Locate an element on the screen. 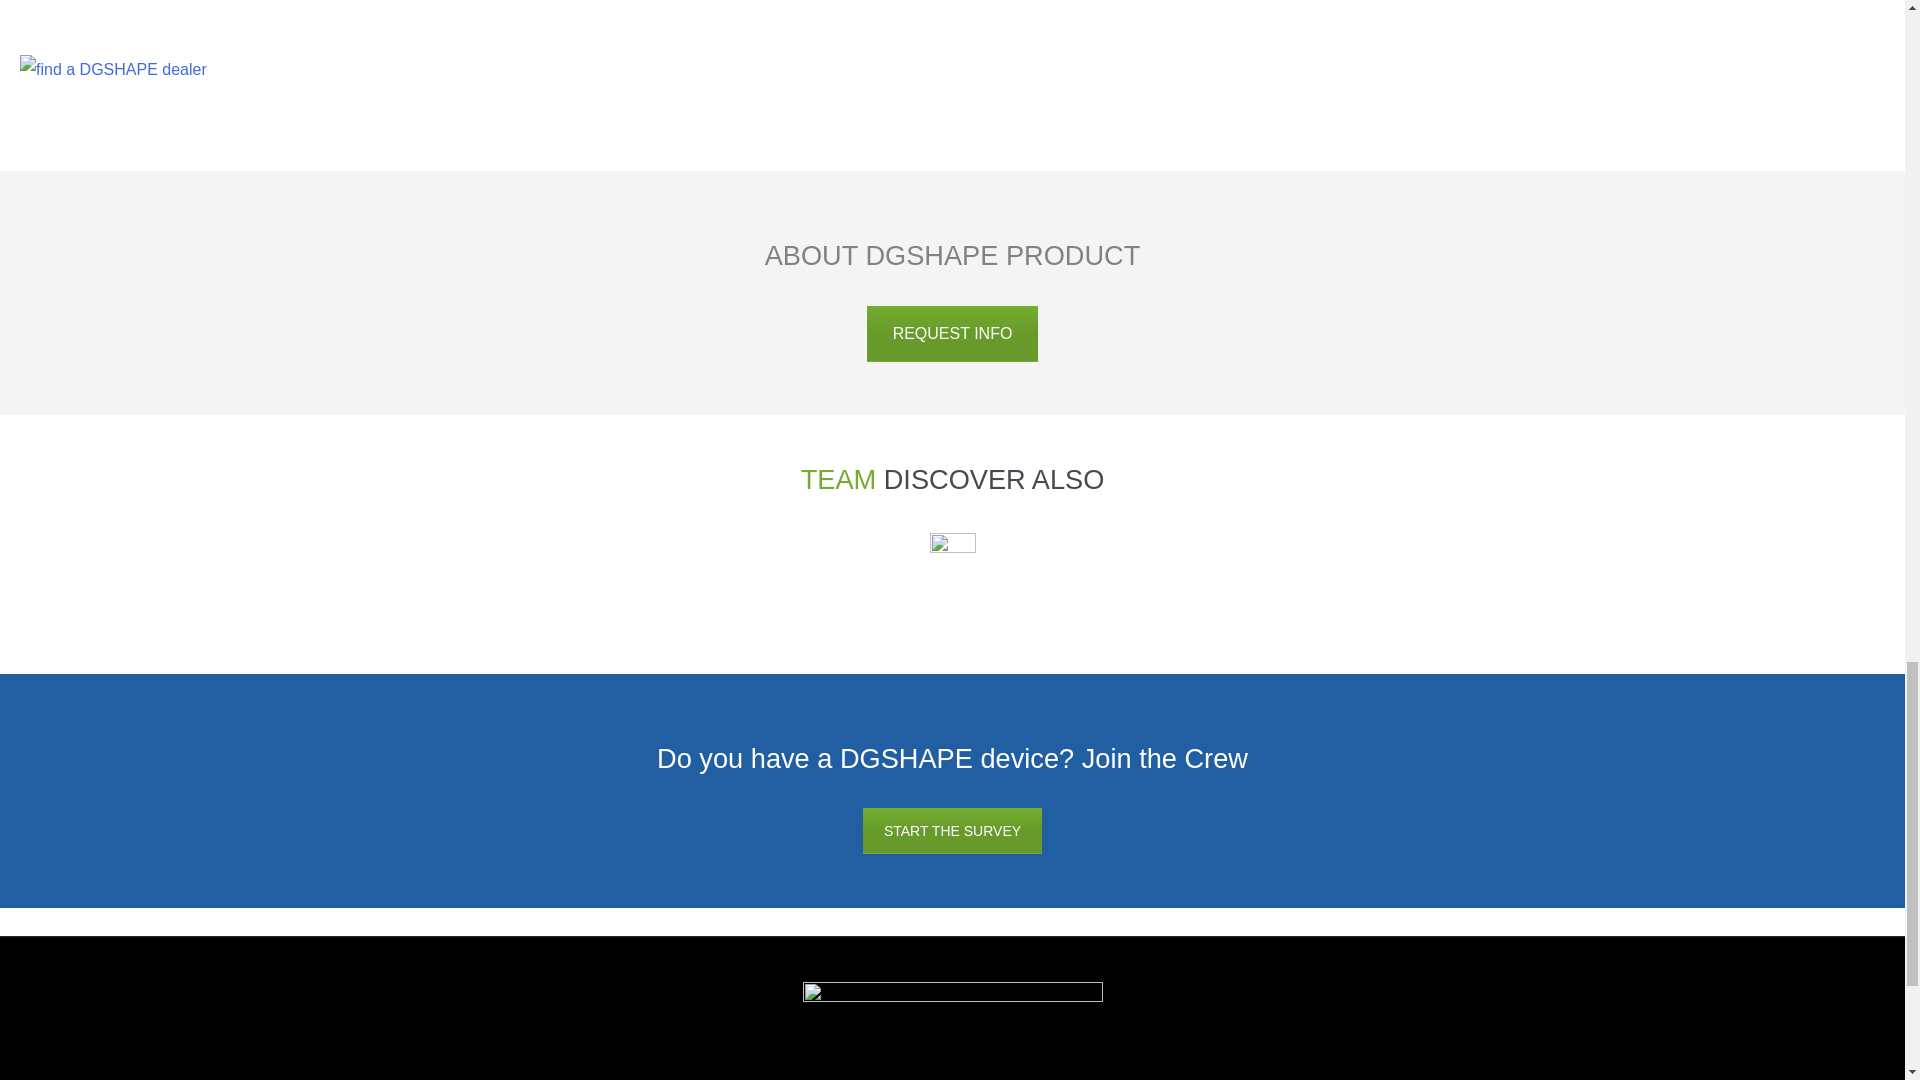 The image size is (1920, 1080). About DGSHAPE product is located at coordinates (952, 333).